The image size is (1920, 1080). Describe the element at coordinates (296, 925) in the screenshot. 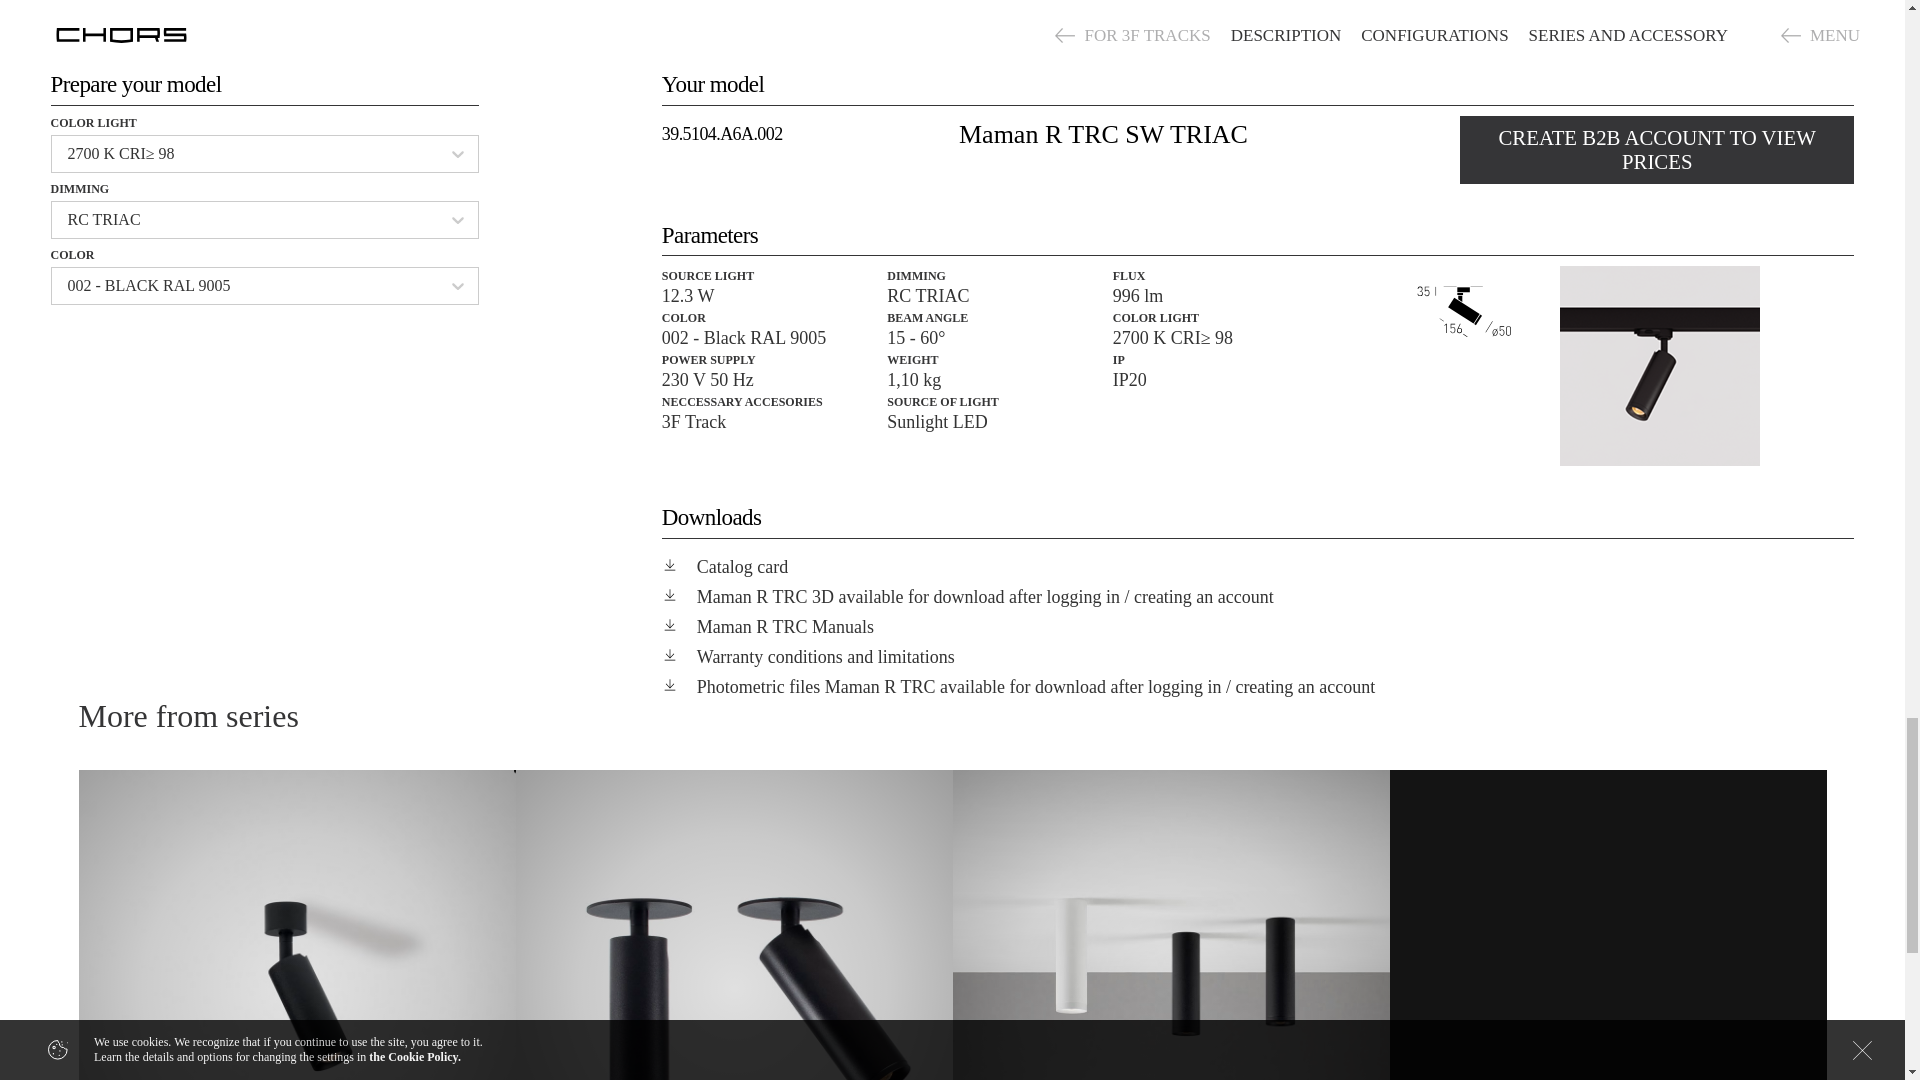

I see `Maman R ON` at that location.